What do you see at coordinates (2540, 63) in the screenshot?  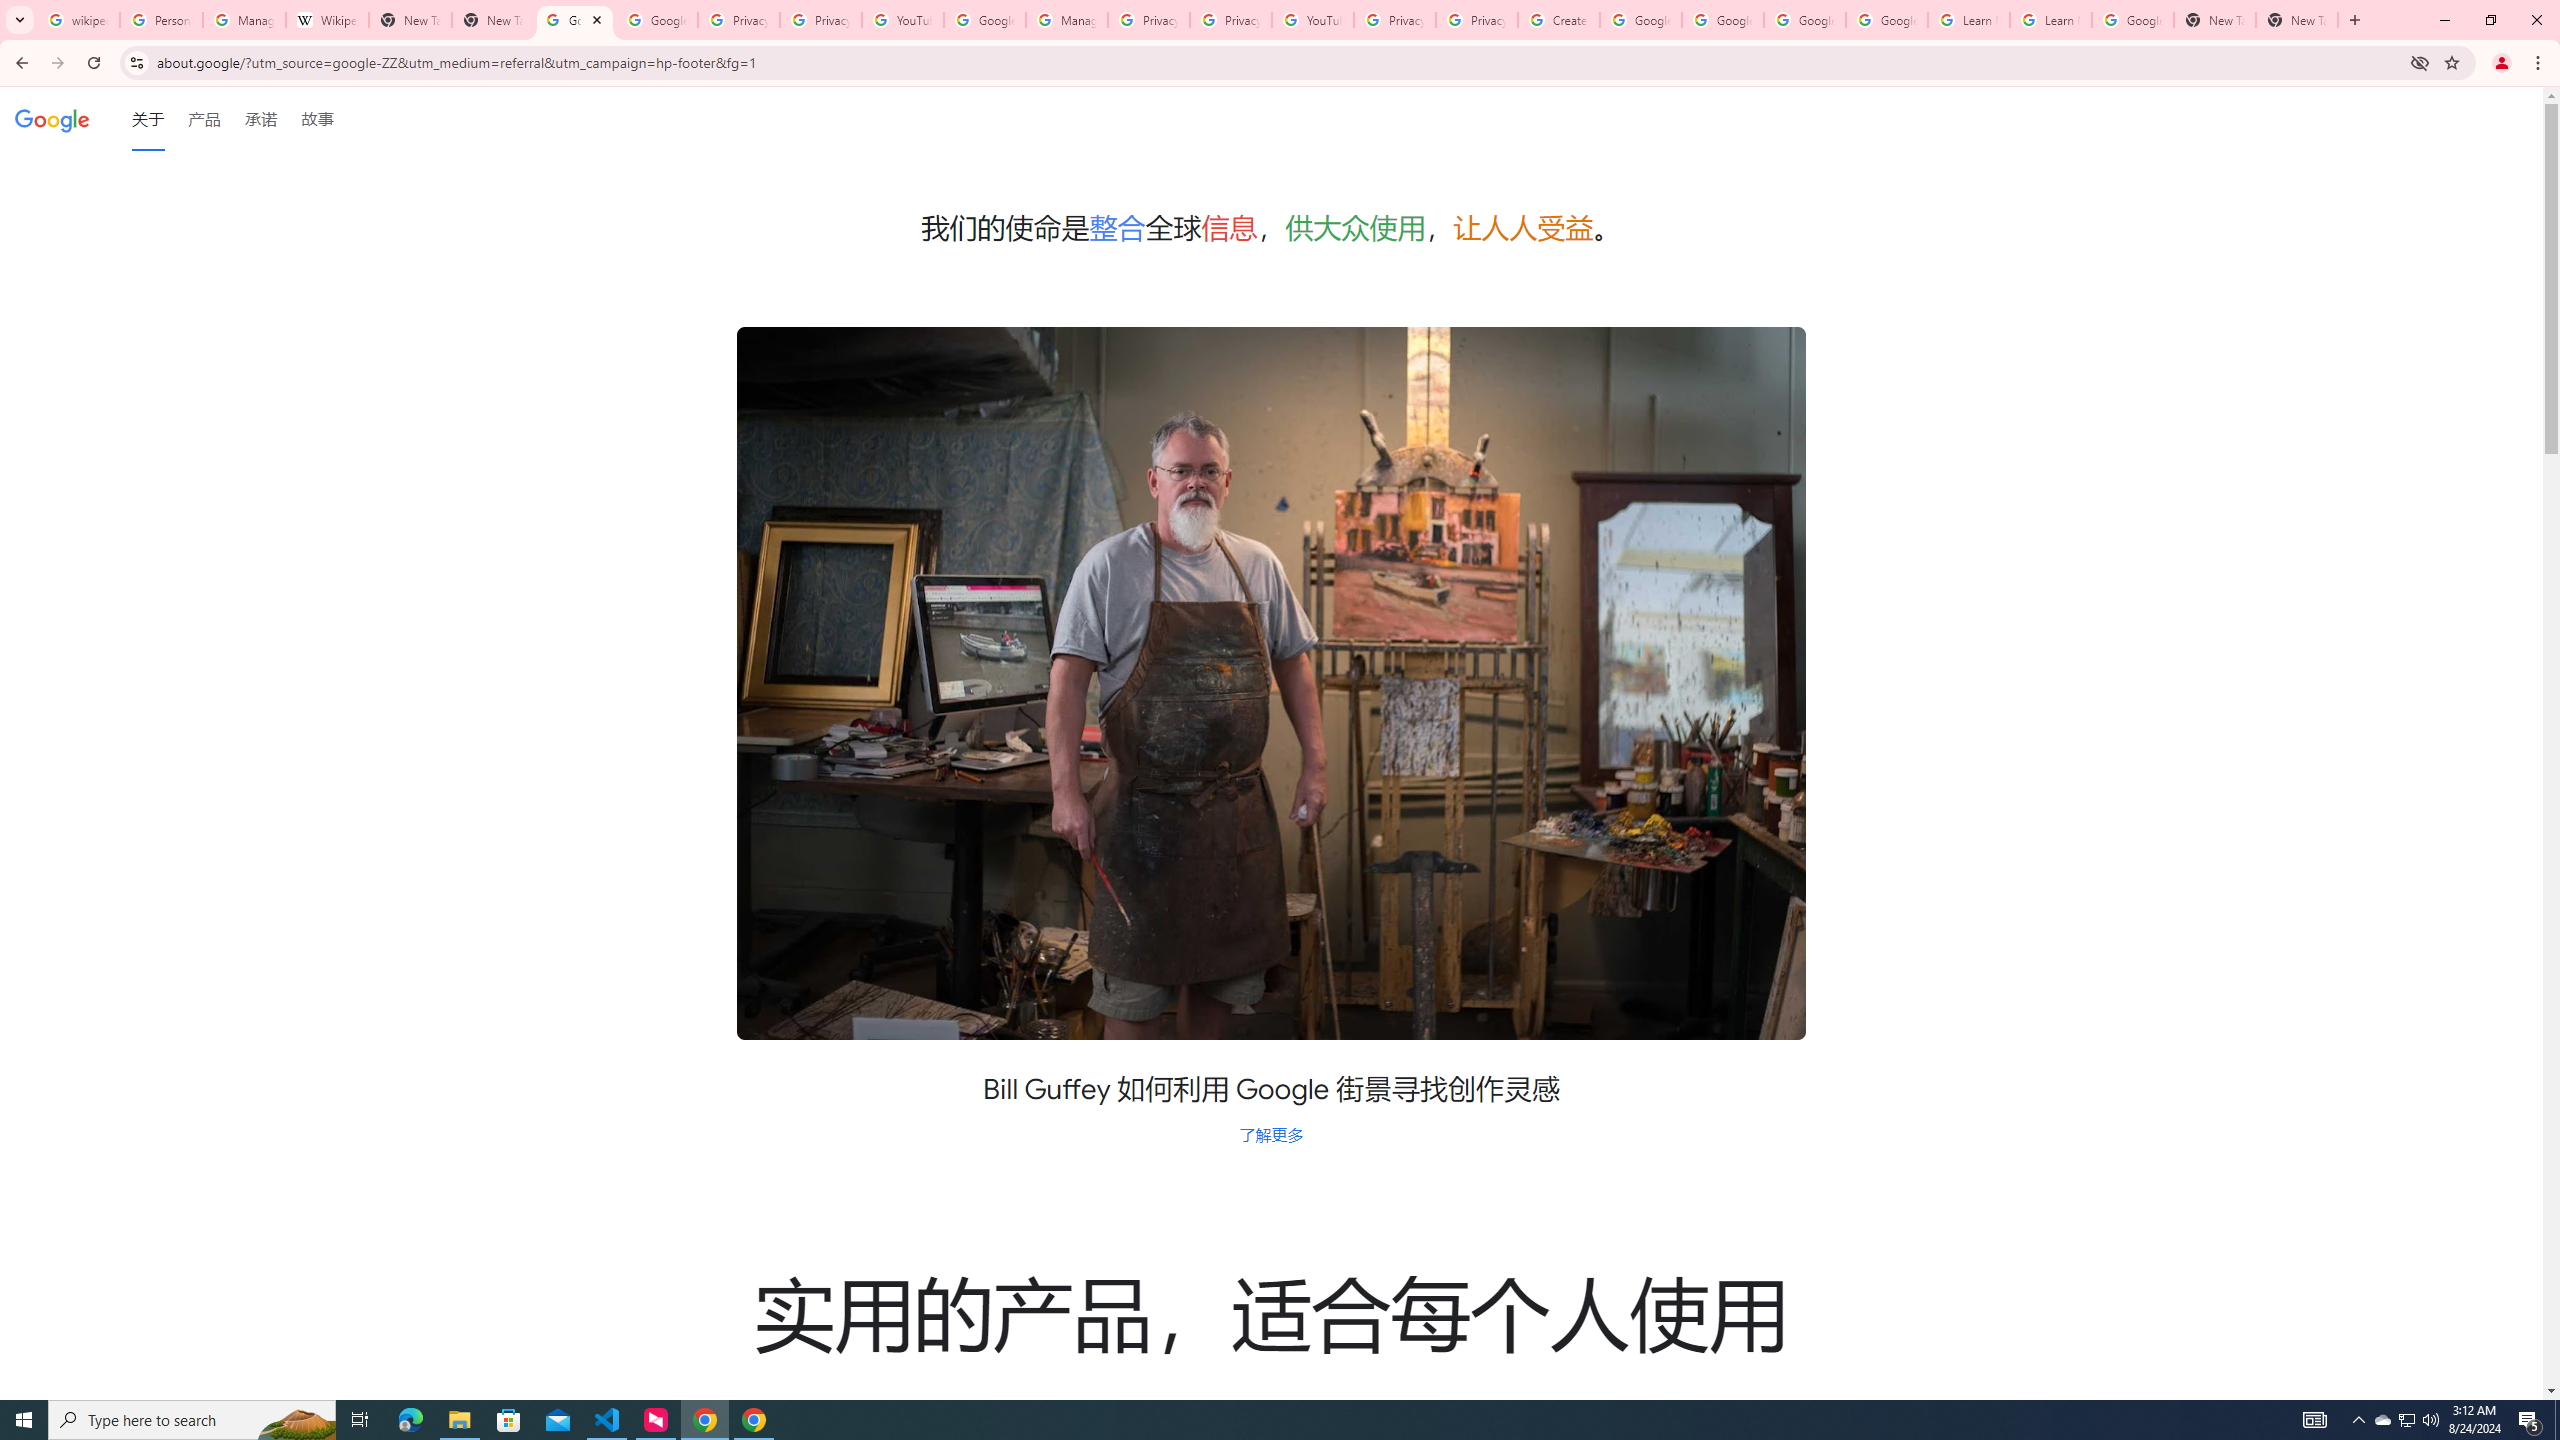 I see `Chrome` at bounding box center [2540, 63].